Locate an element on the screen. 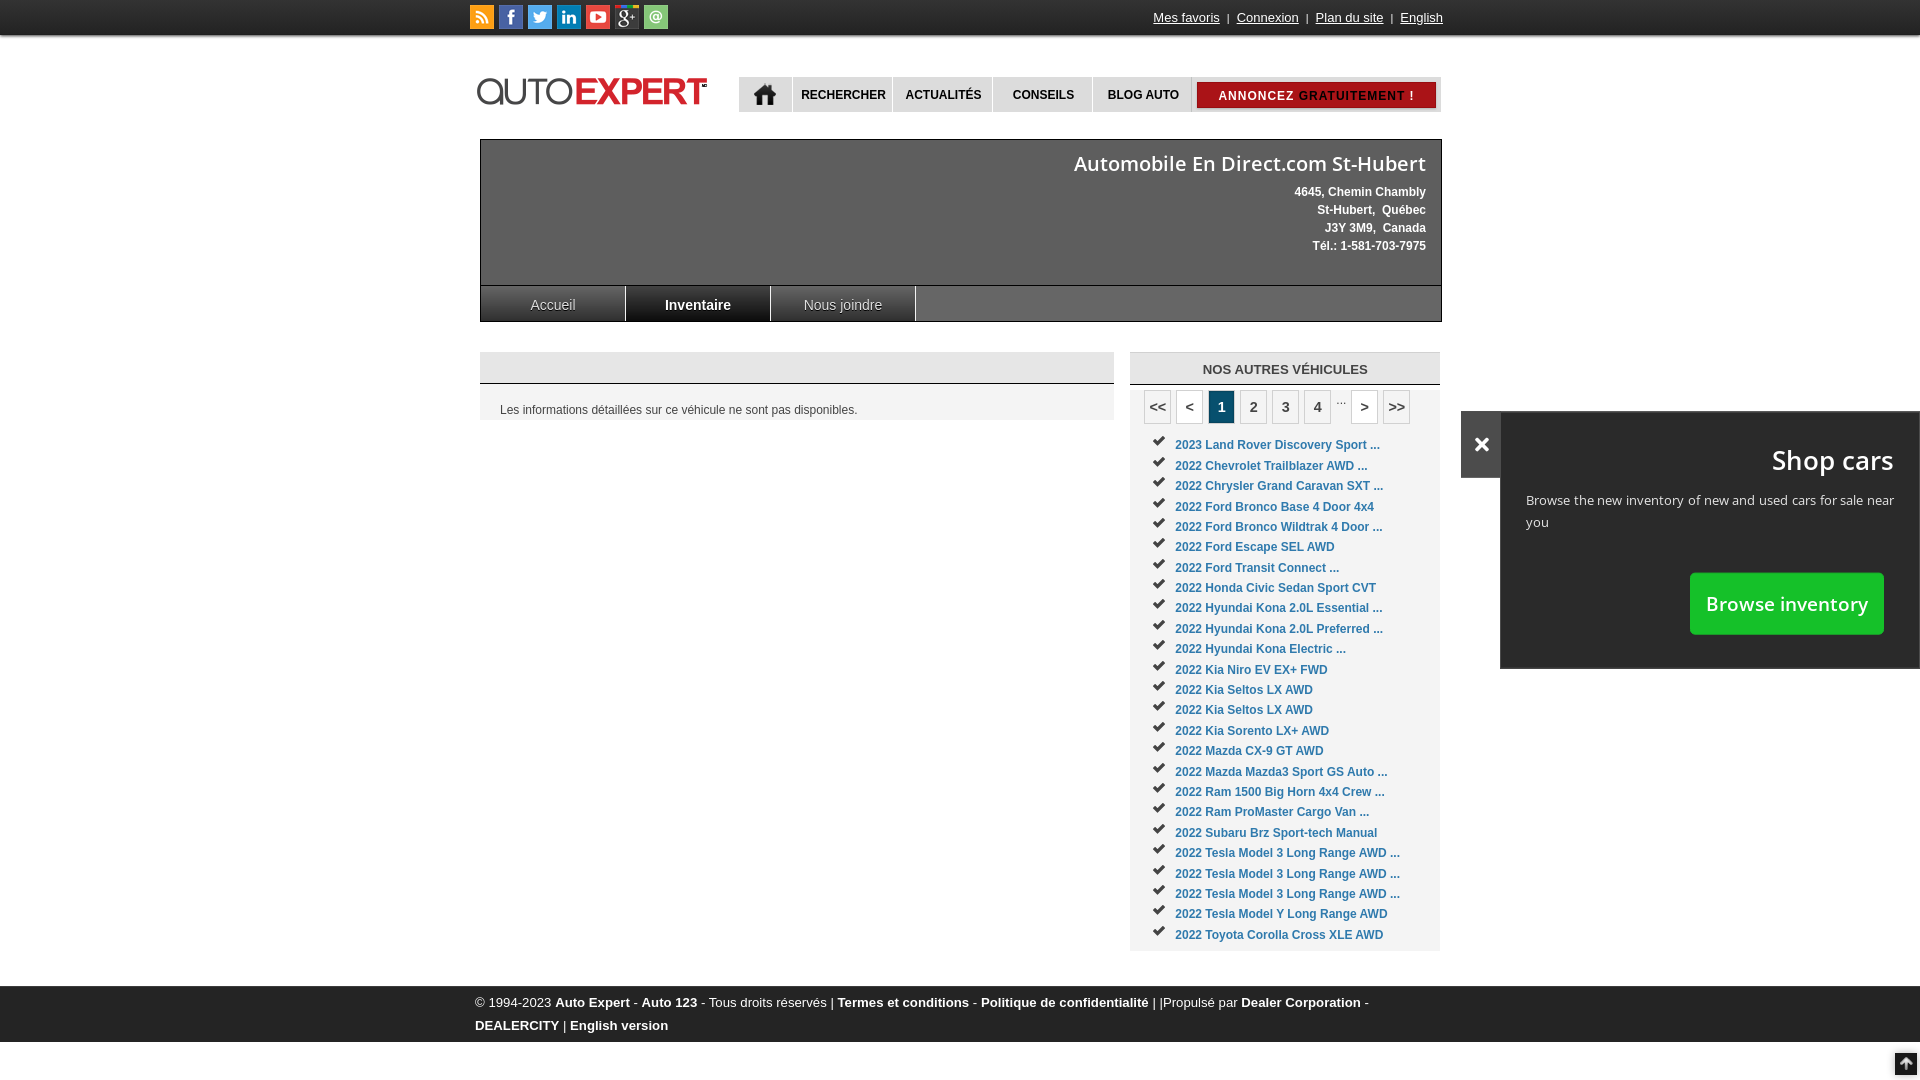  2022 Tesla Model 3 Long Range AWD ... is located at coordinates (1288, 894).